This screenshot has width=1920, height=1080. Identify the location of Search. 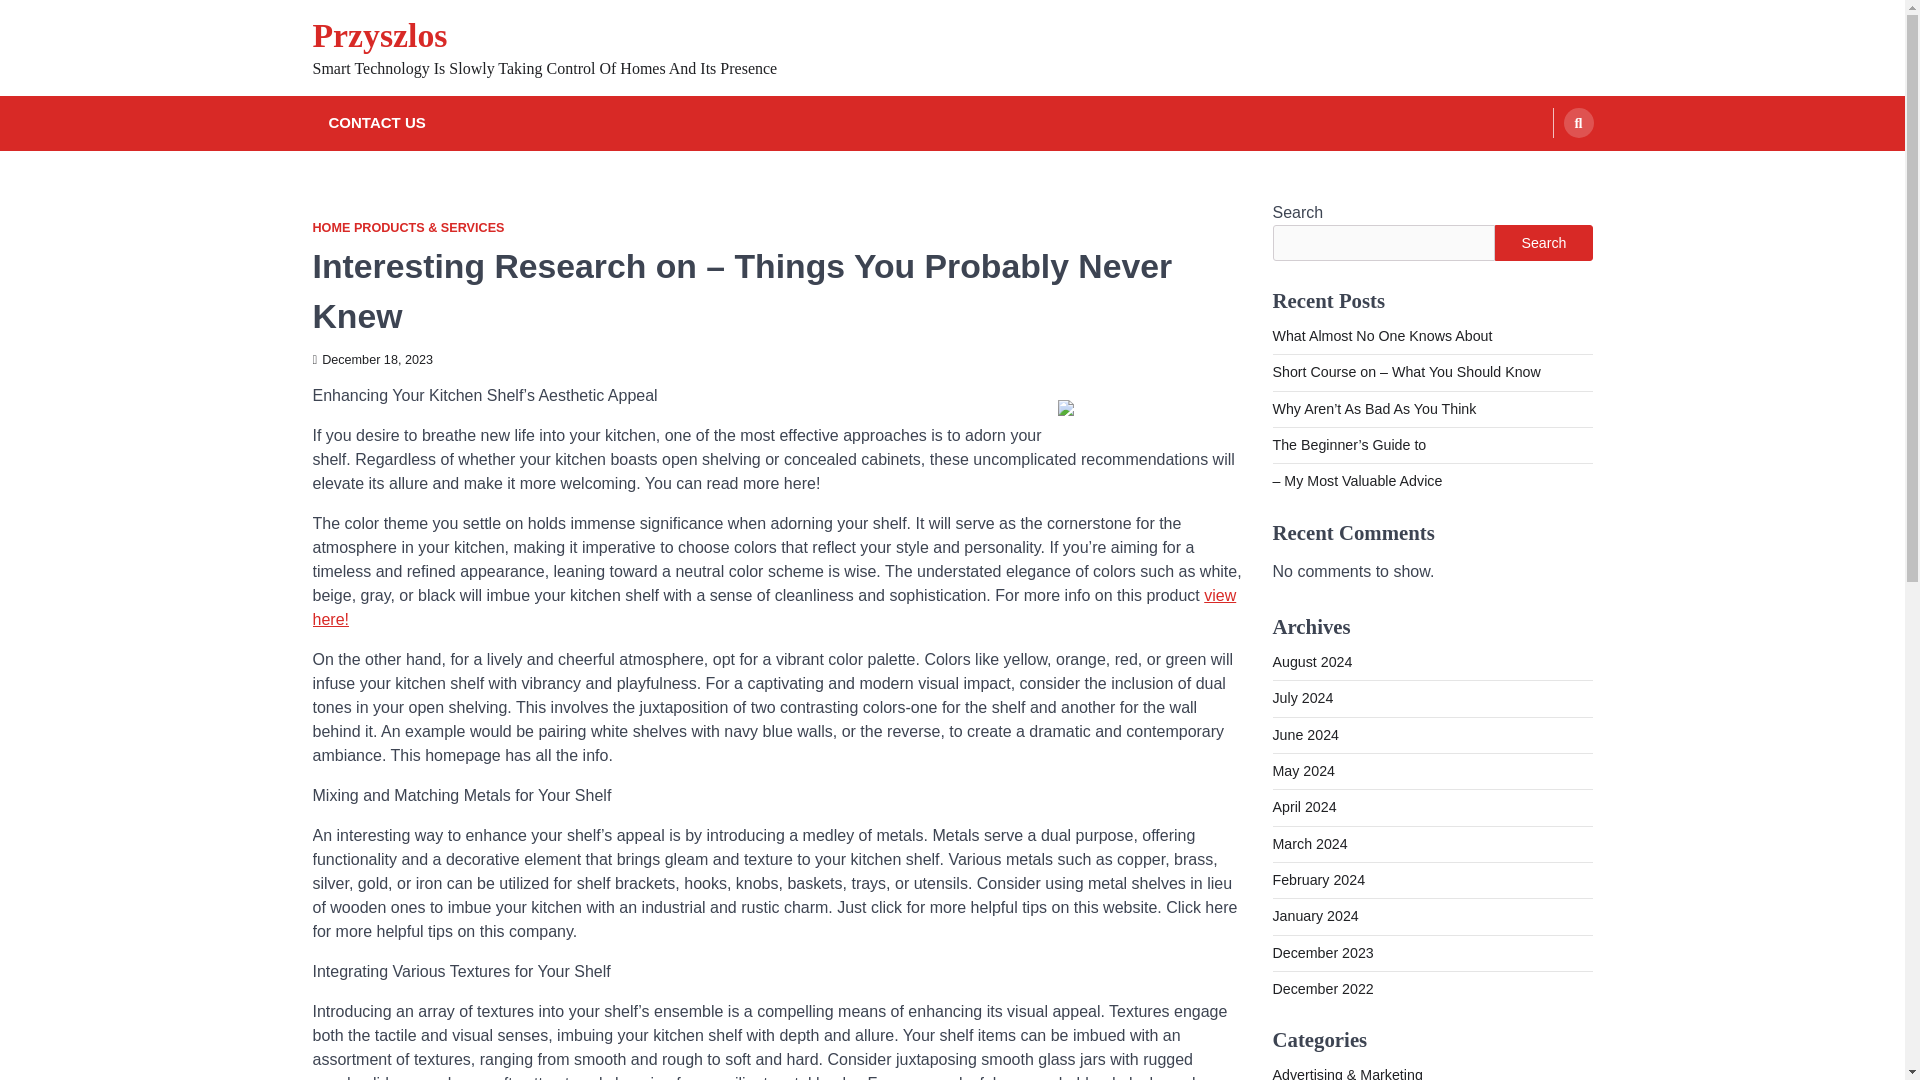
(1543, 242).